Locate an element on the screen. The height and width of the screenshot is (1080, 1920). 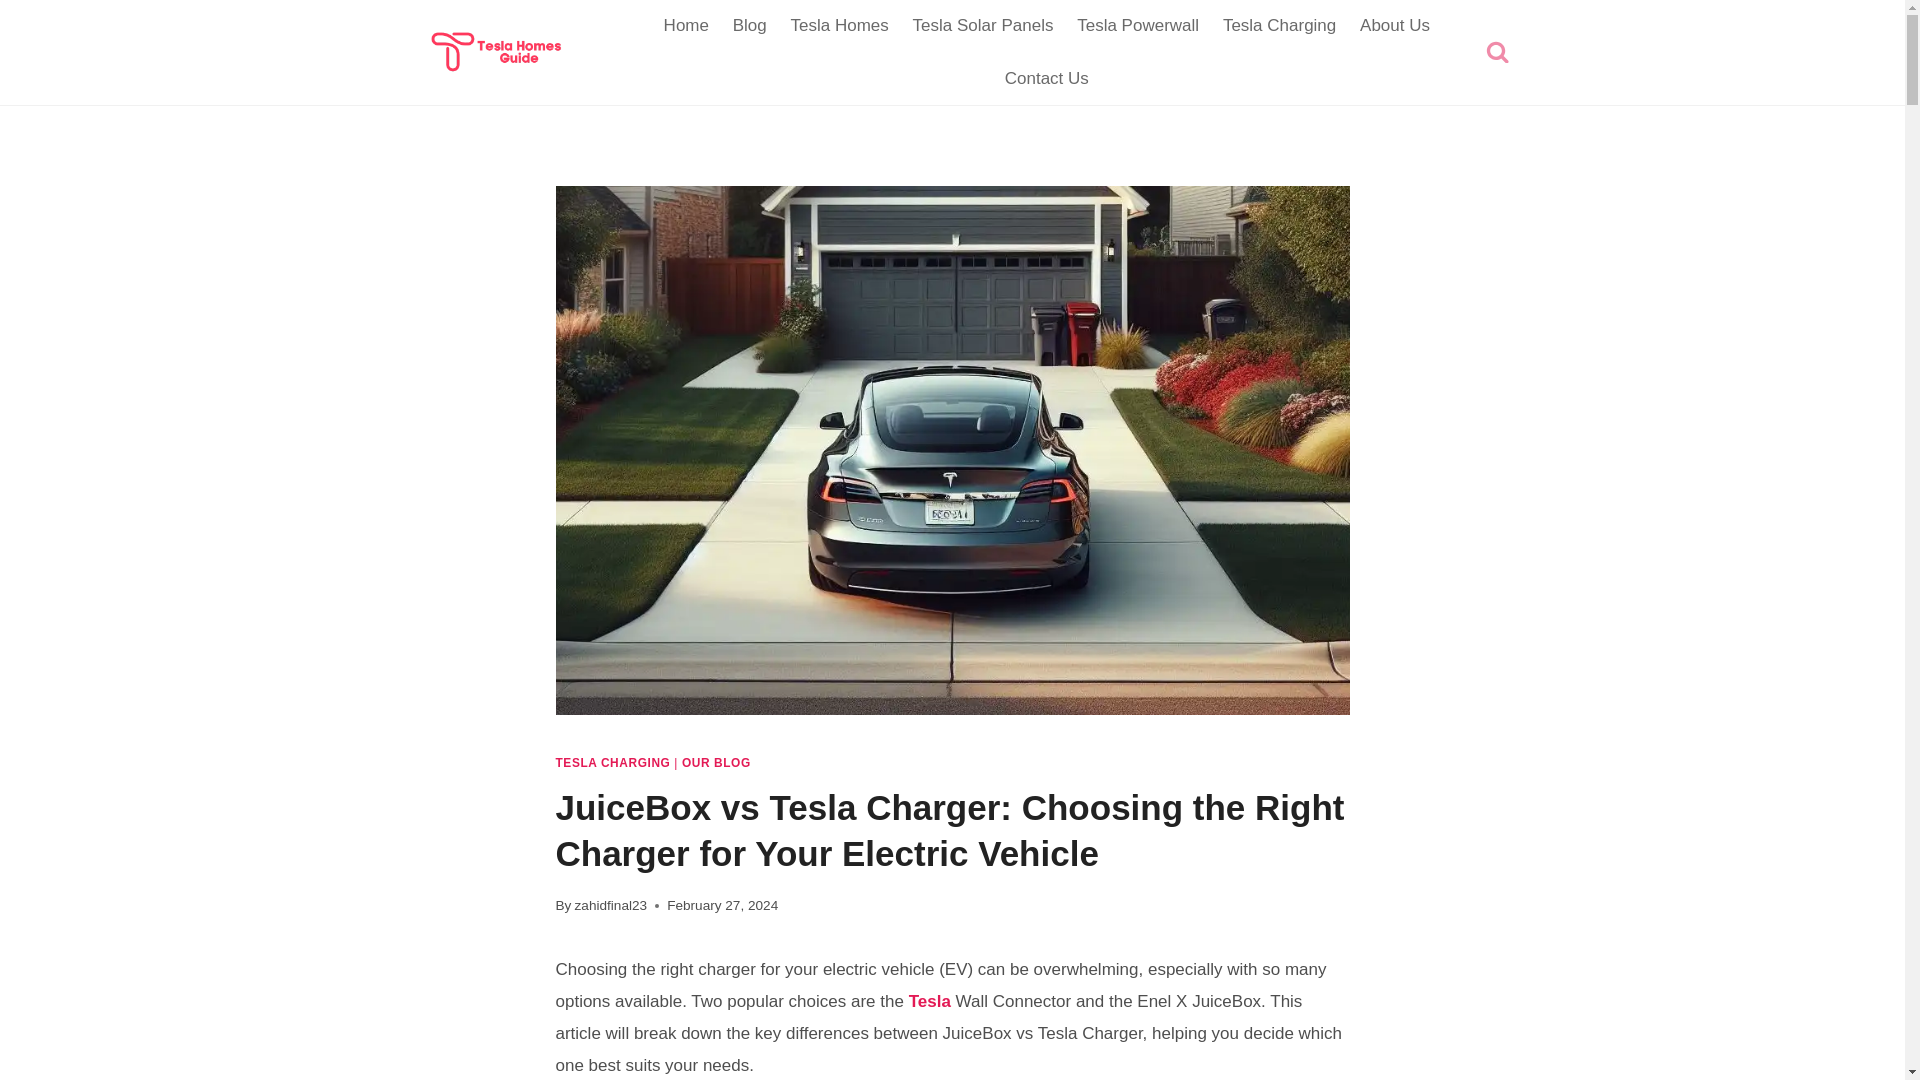
Tesla Solar Panels is located at coordinates (982, 26).